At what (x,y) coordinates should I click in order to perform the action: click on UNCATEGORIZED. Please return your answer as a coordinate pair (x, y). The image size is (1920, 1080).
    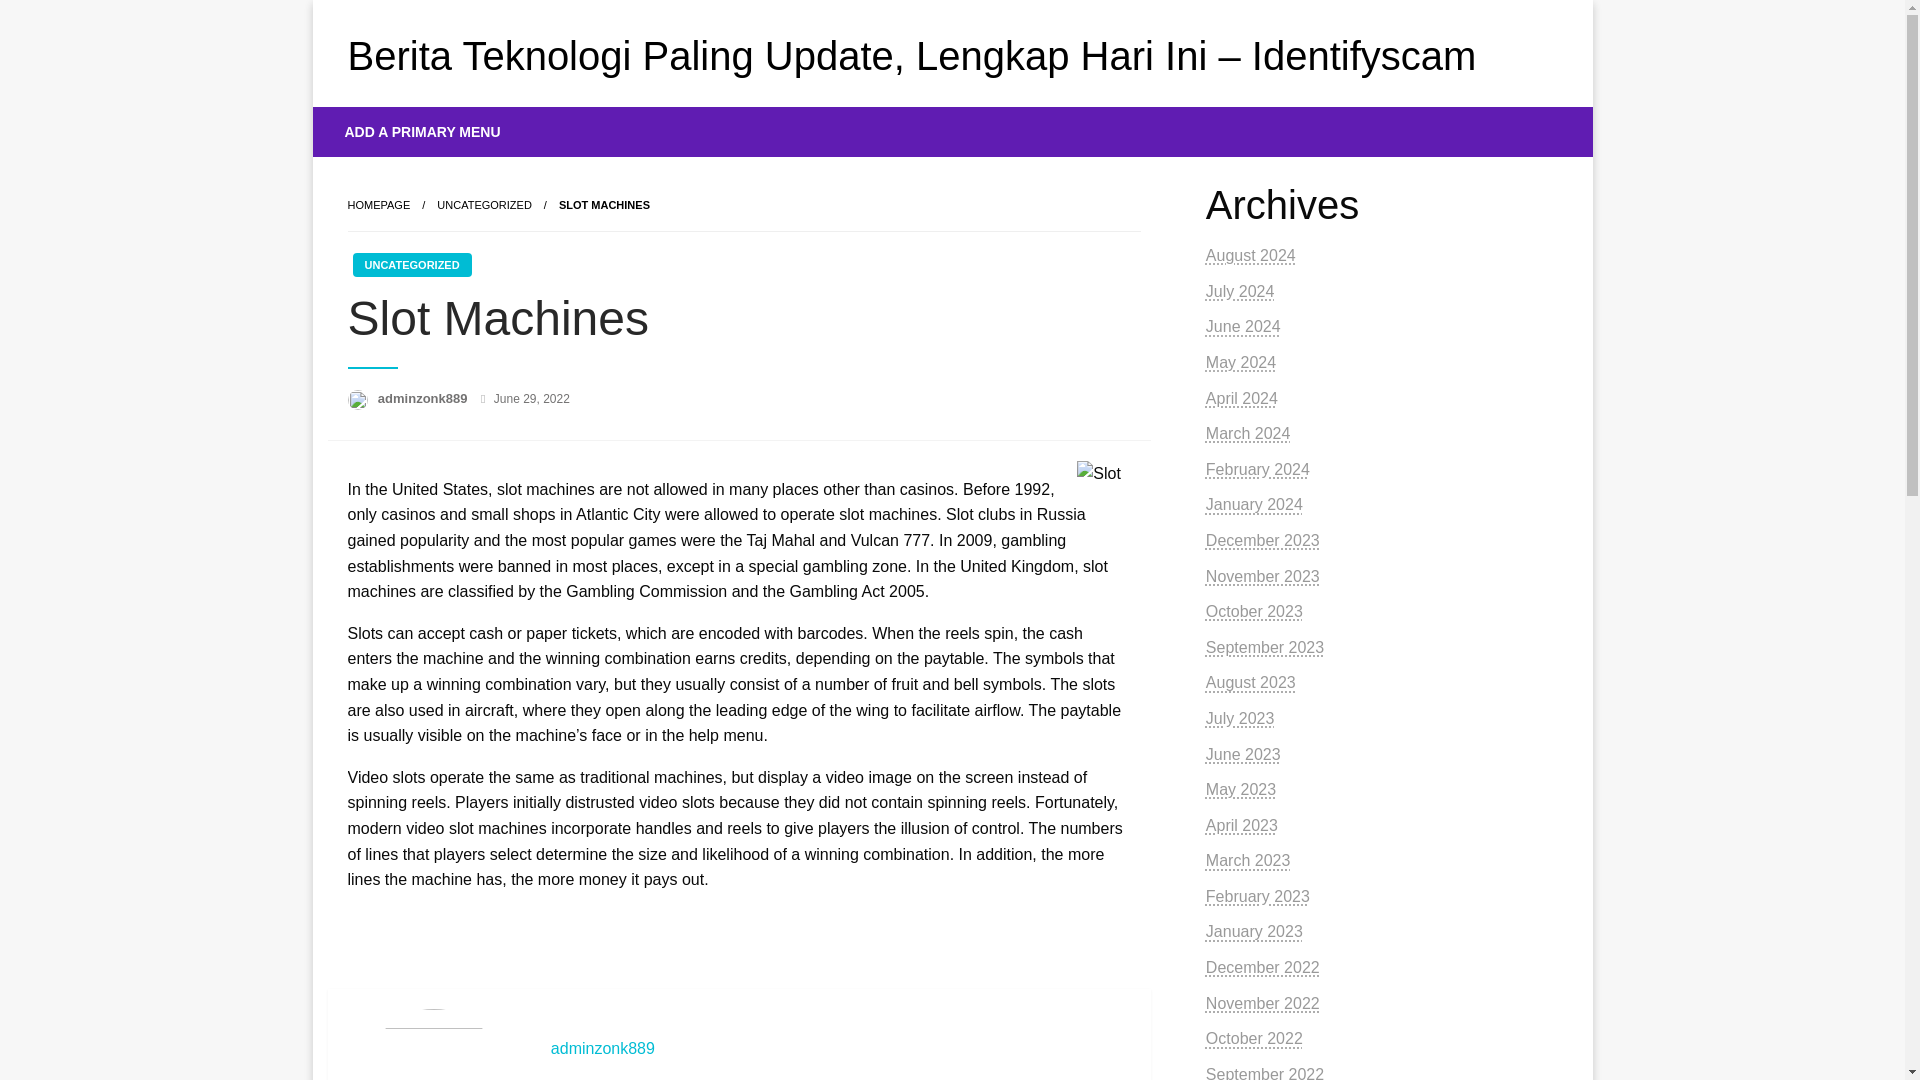
    Looking at the image, I should click on (484, 204).